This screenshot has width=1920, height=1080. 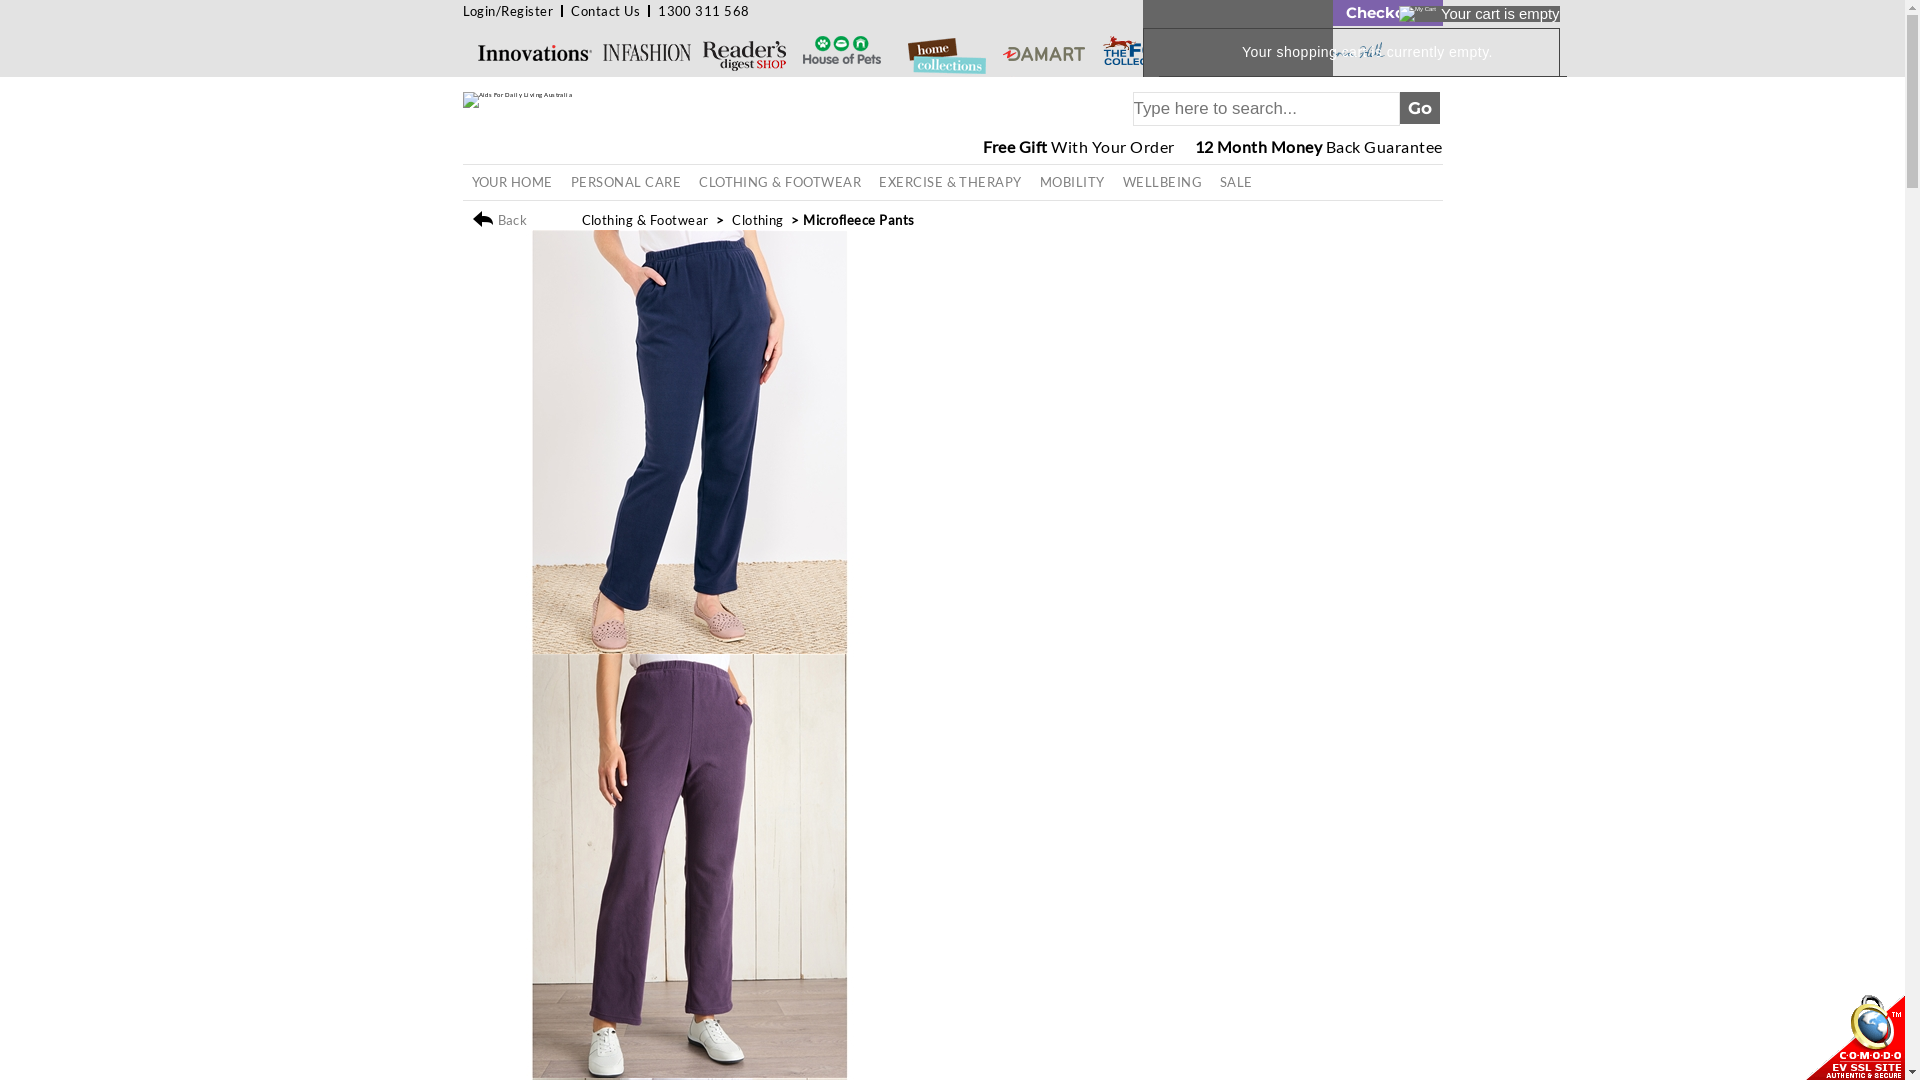 I want to click on Back, so click(x=524, y=220).